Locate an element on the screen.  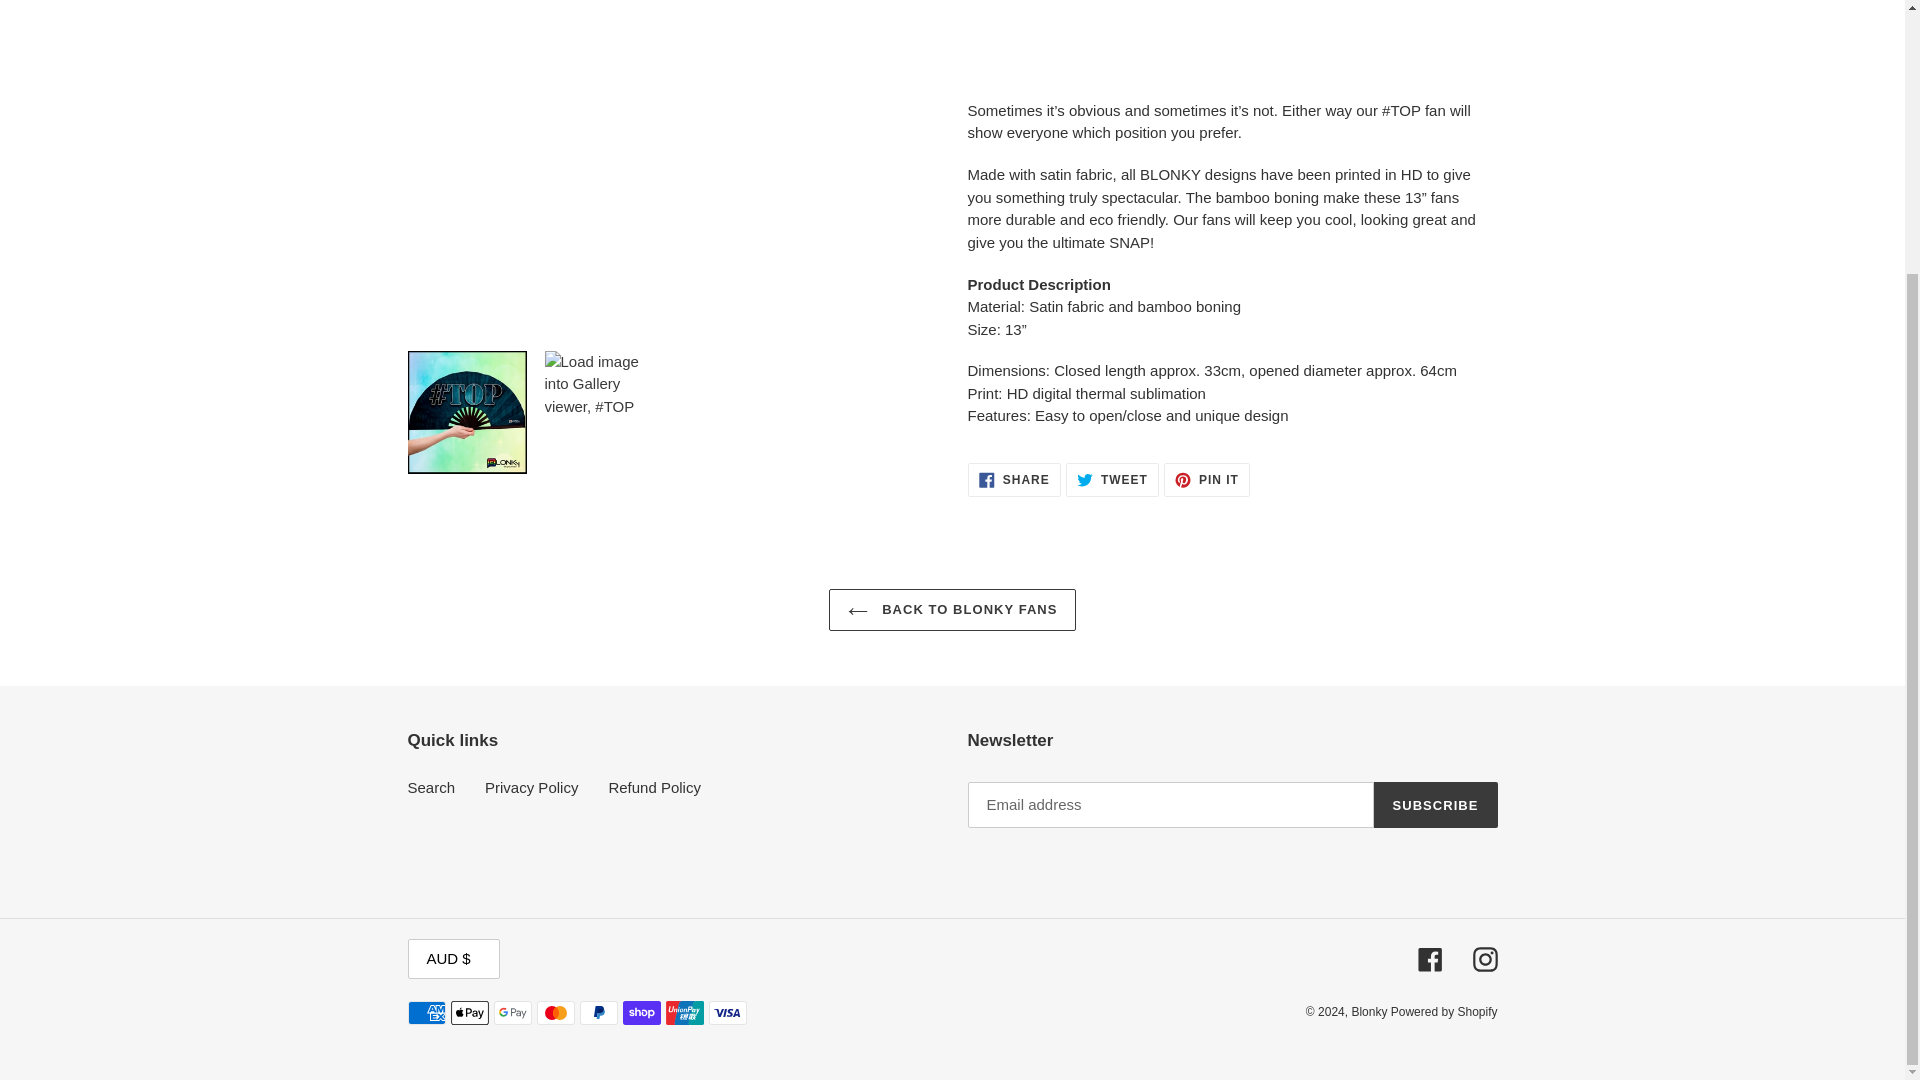
Blonky is located at coordinates (1484, 960).